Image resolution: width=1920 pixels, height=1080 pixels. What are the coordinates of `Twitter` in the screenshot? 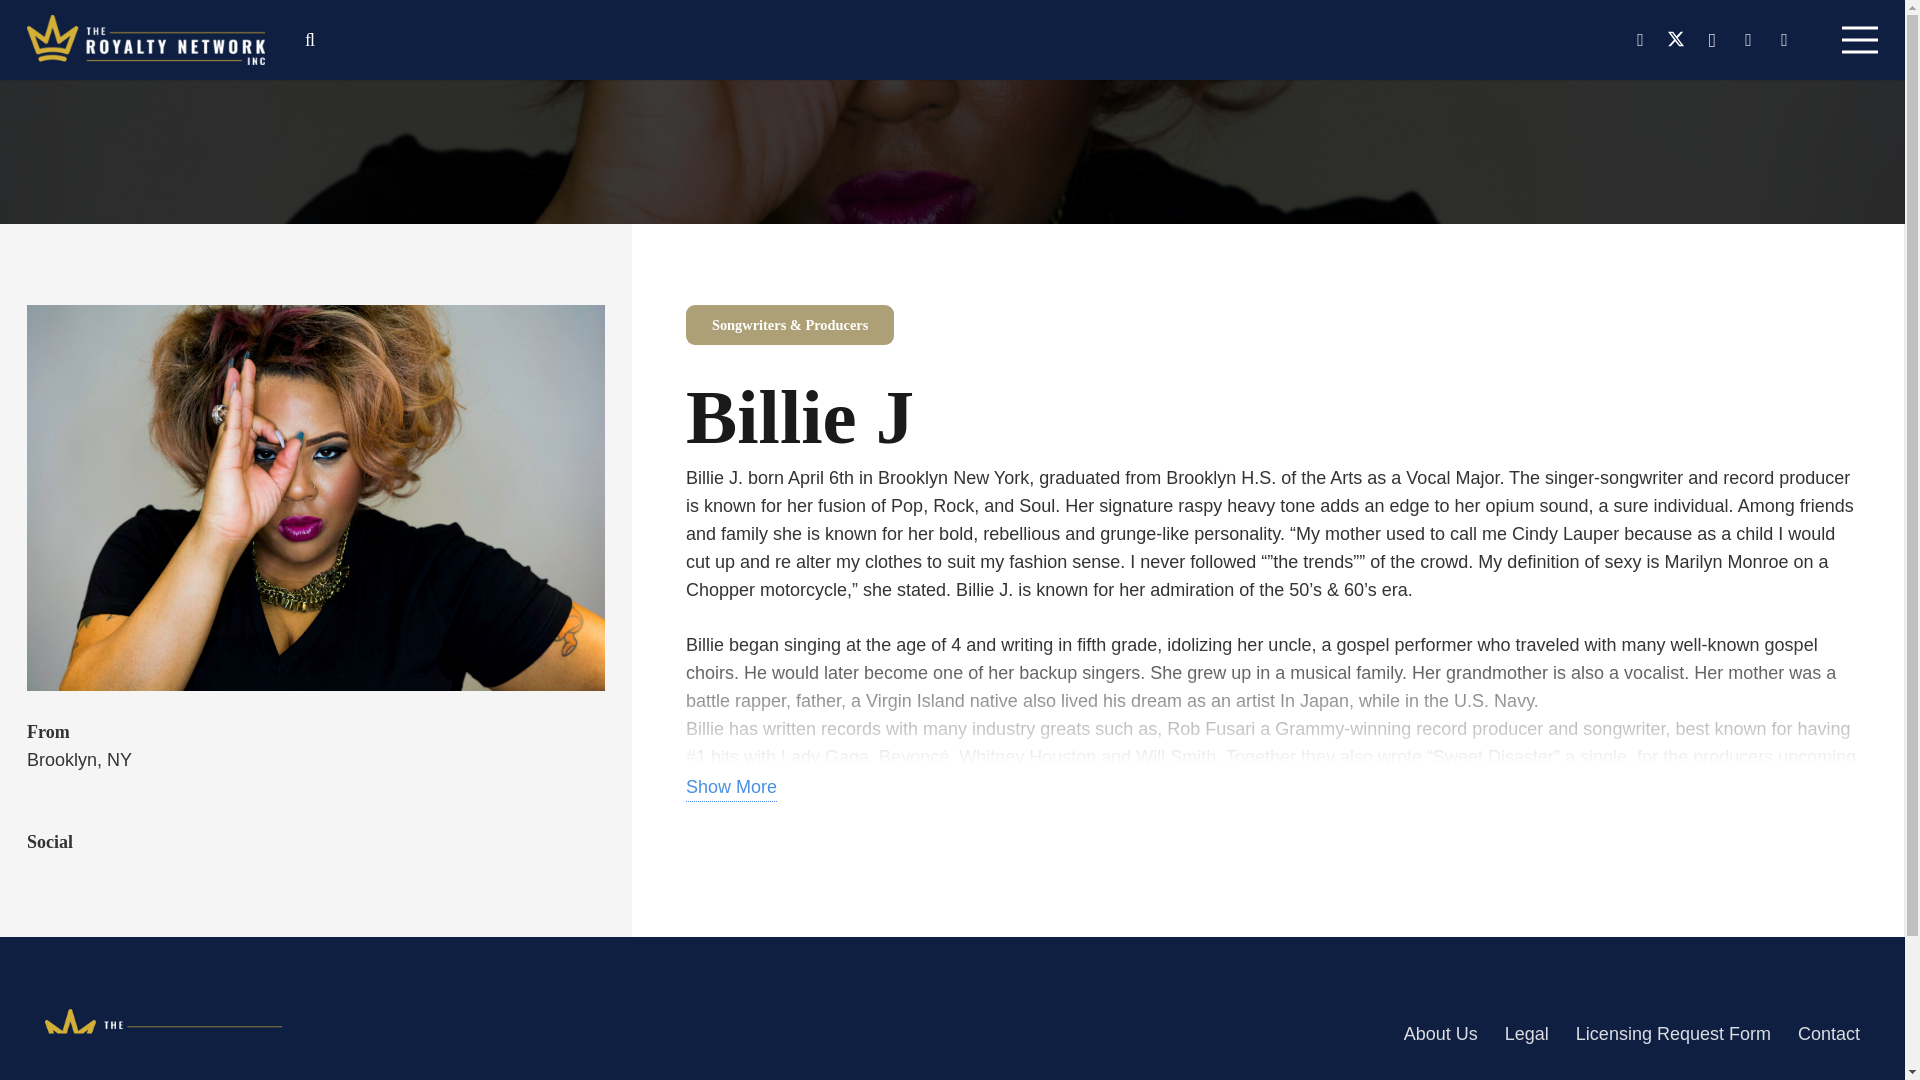 It's located at (1676, 40).